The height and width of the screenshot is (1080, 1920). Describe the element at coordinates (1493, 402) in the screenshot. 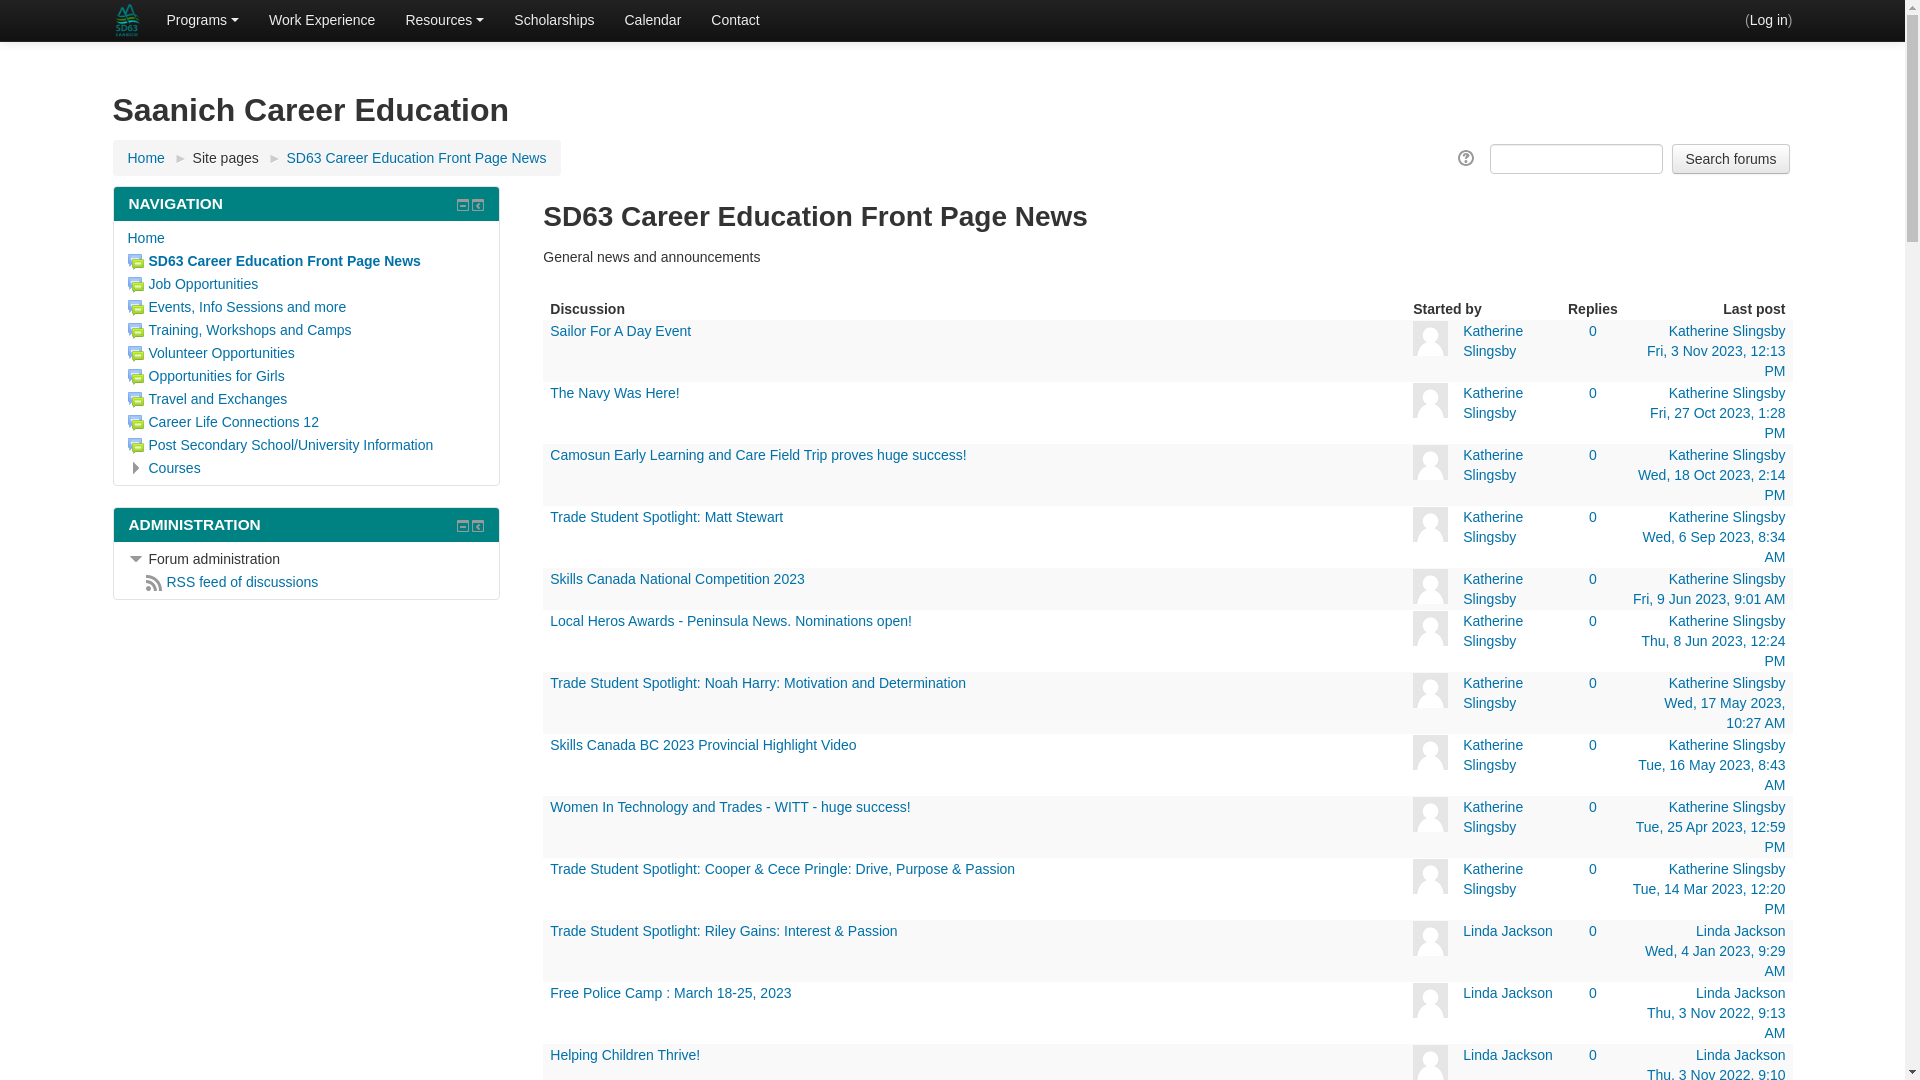

I see `Katherine Slingsby` at that location.